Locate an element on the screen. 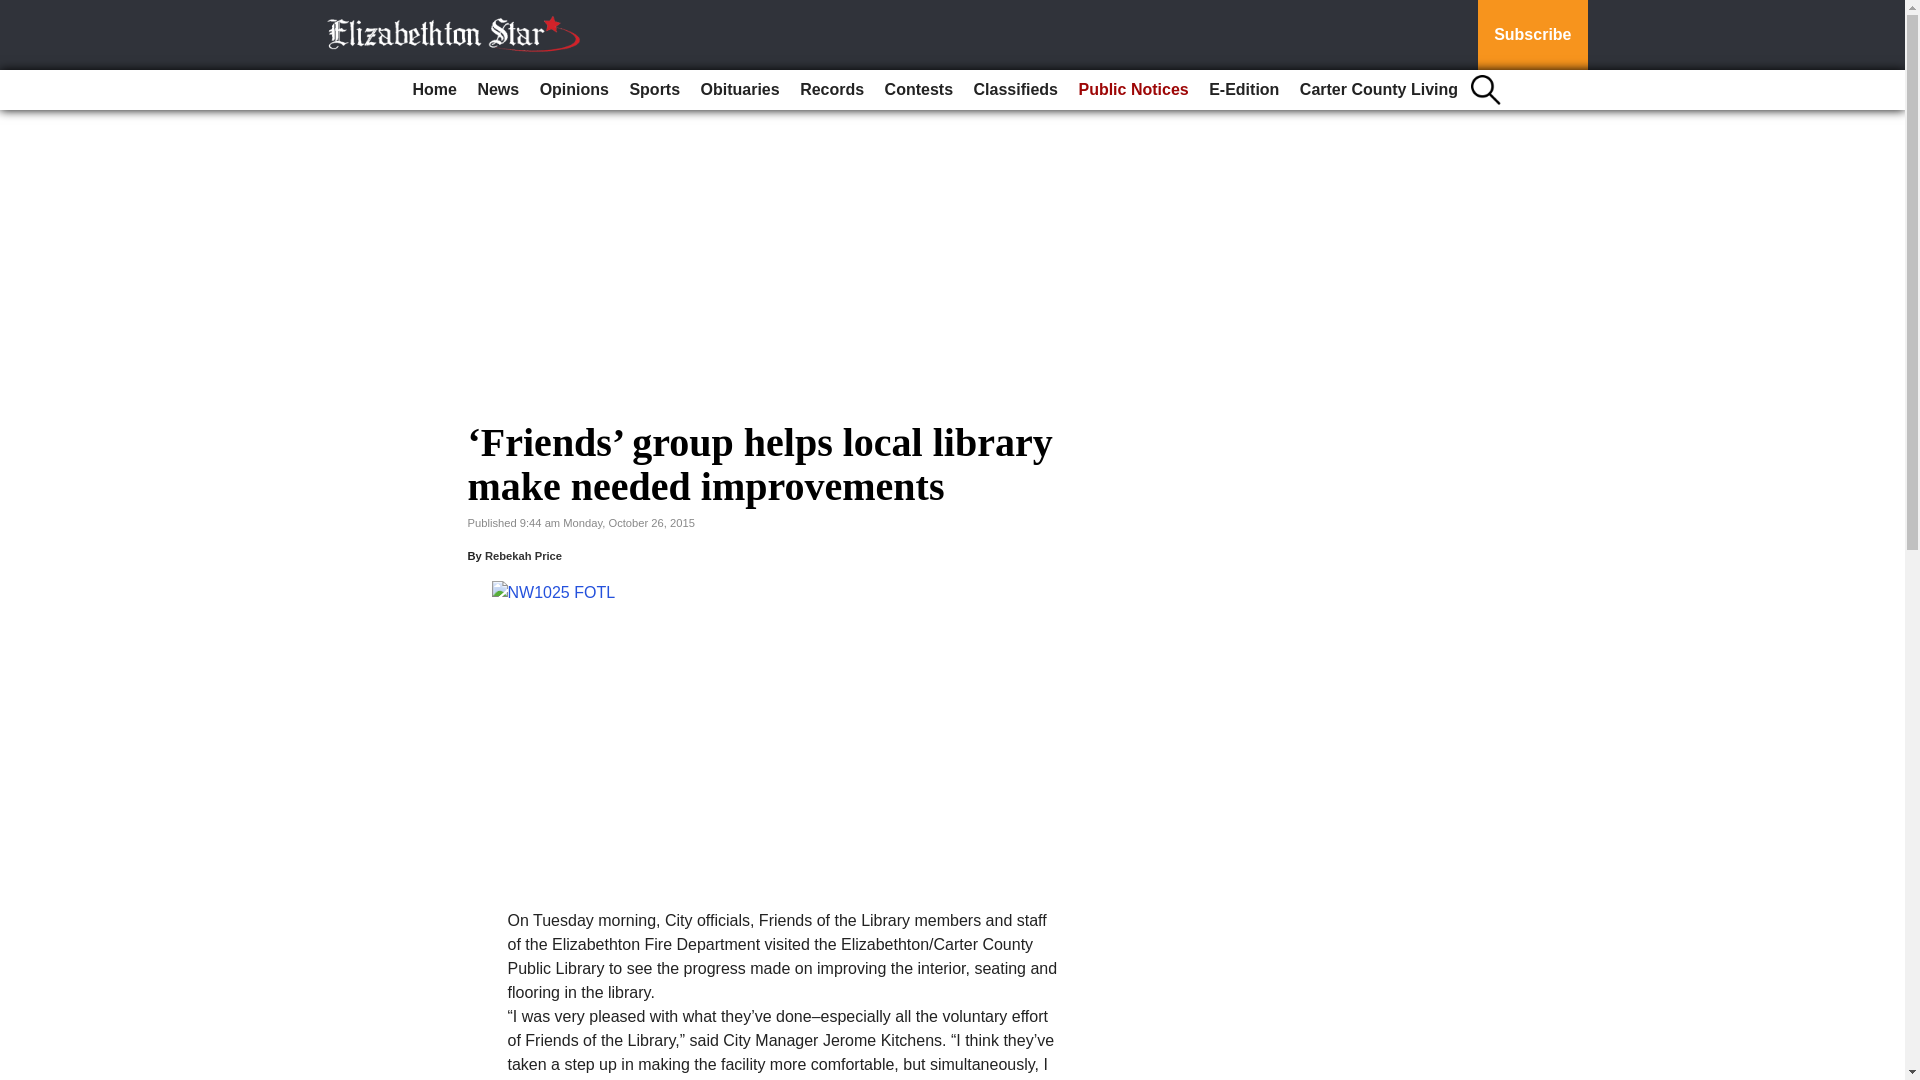 The width and height of the screenshot is (1920, 1080). Home is located at coordinates (434, 90).